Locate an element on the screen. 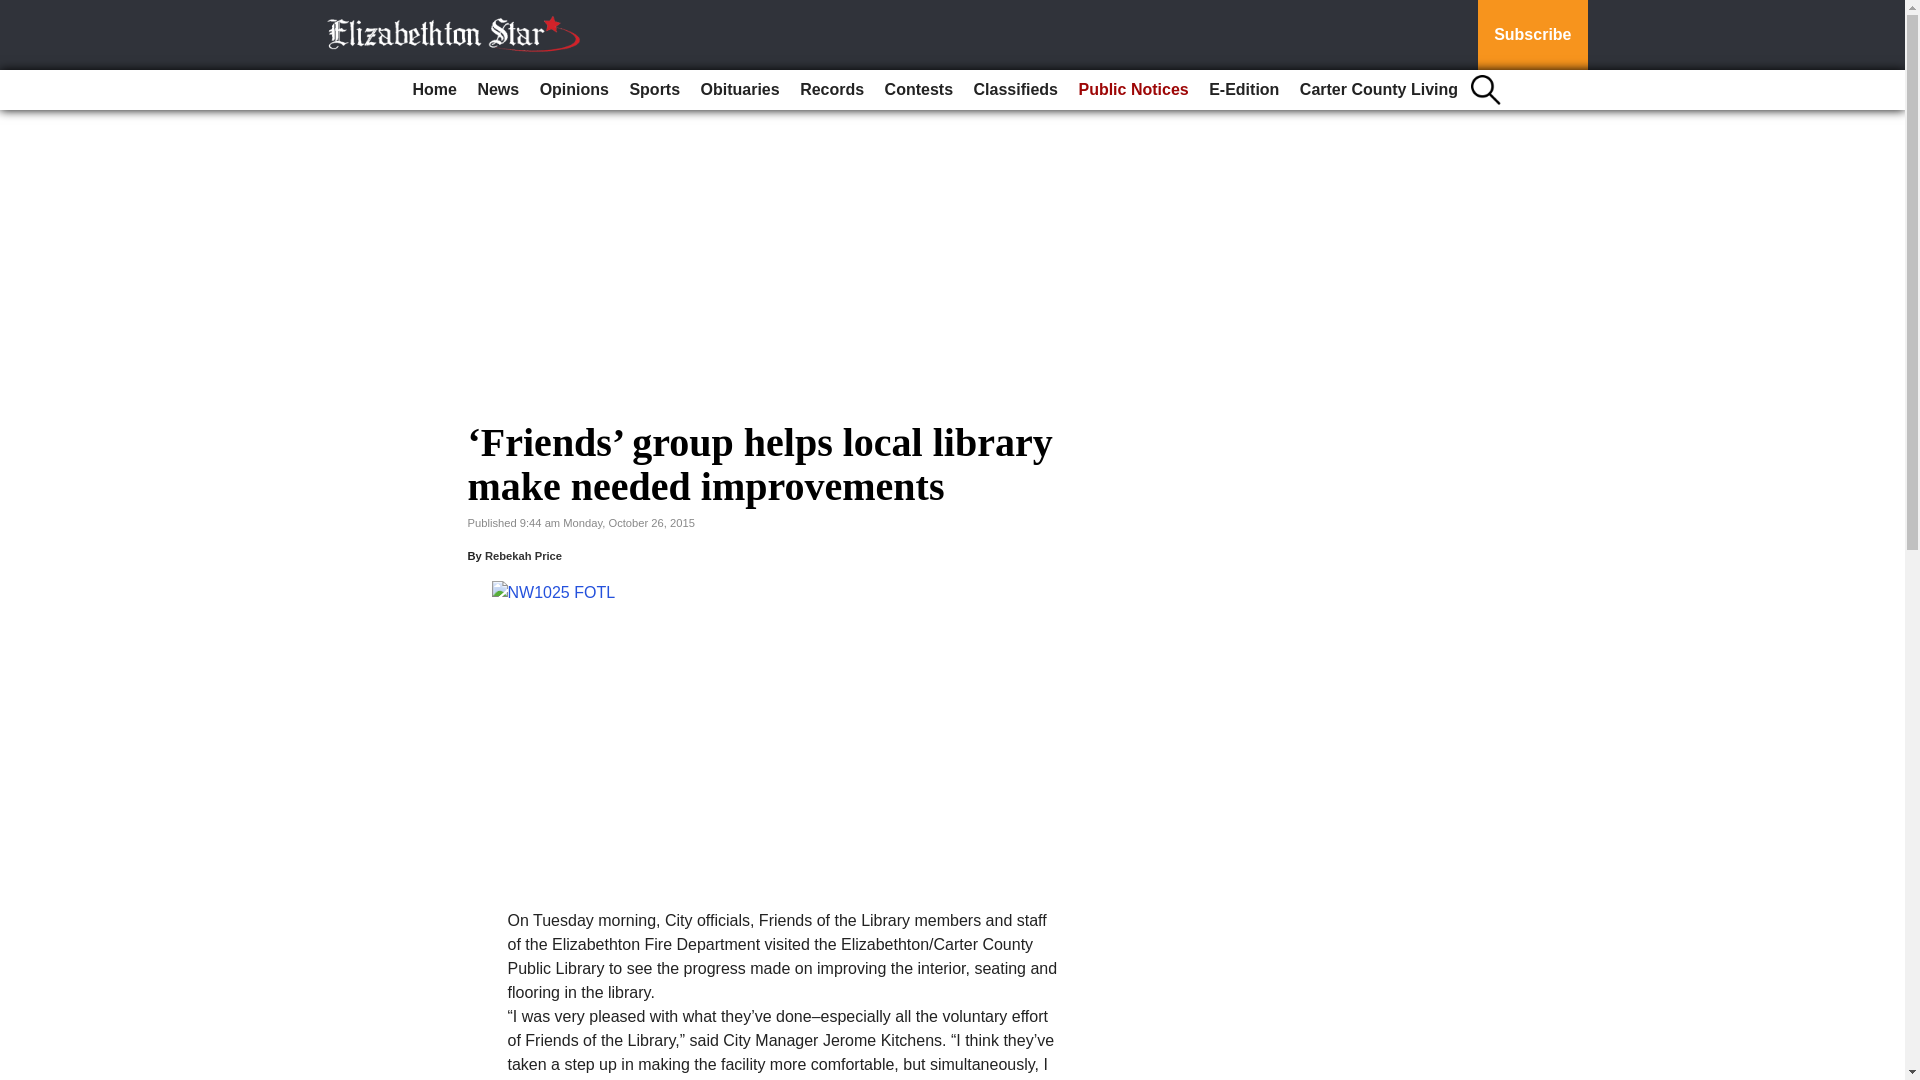 The width and height of the screenshot is (1920, 1080). Home is located at coordinates (434, 90).